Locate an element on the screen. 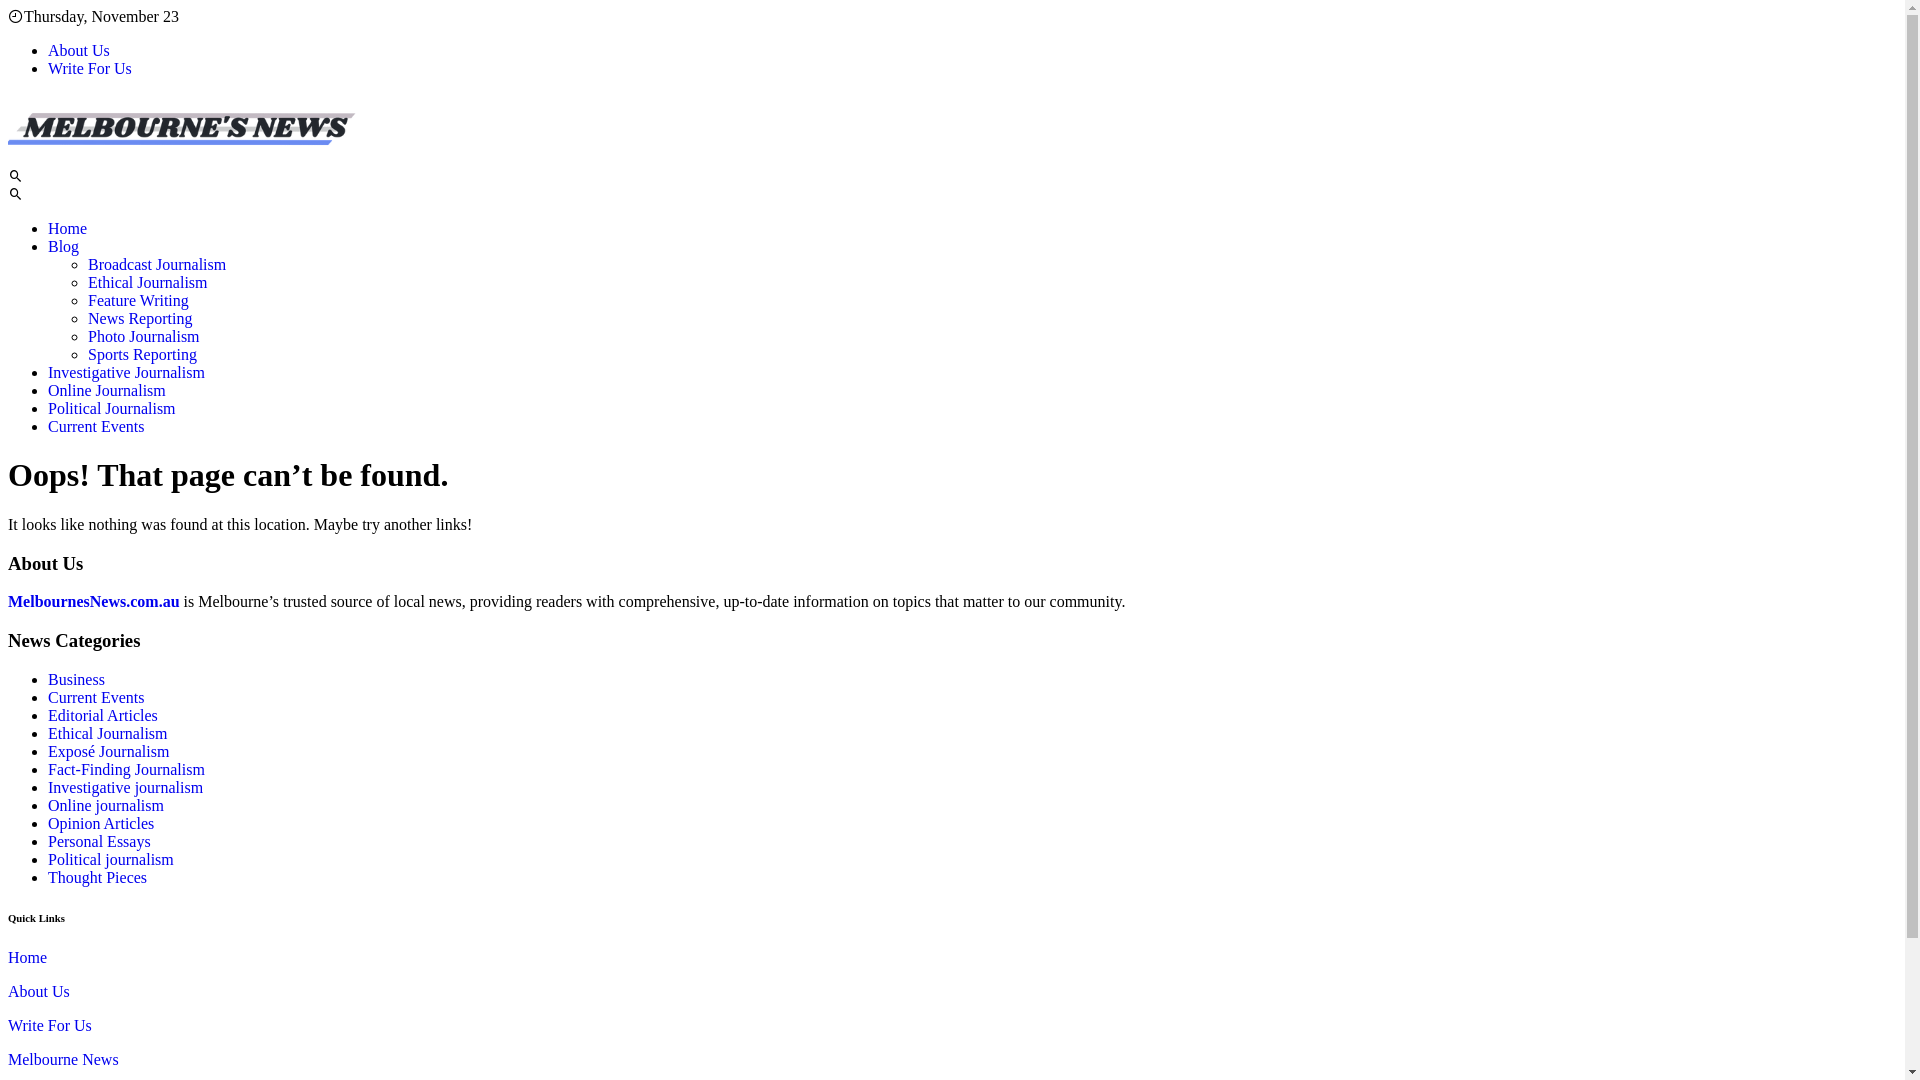  Thought Pieces is located at coordinates (98, 878).